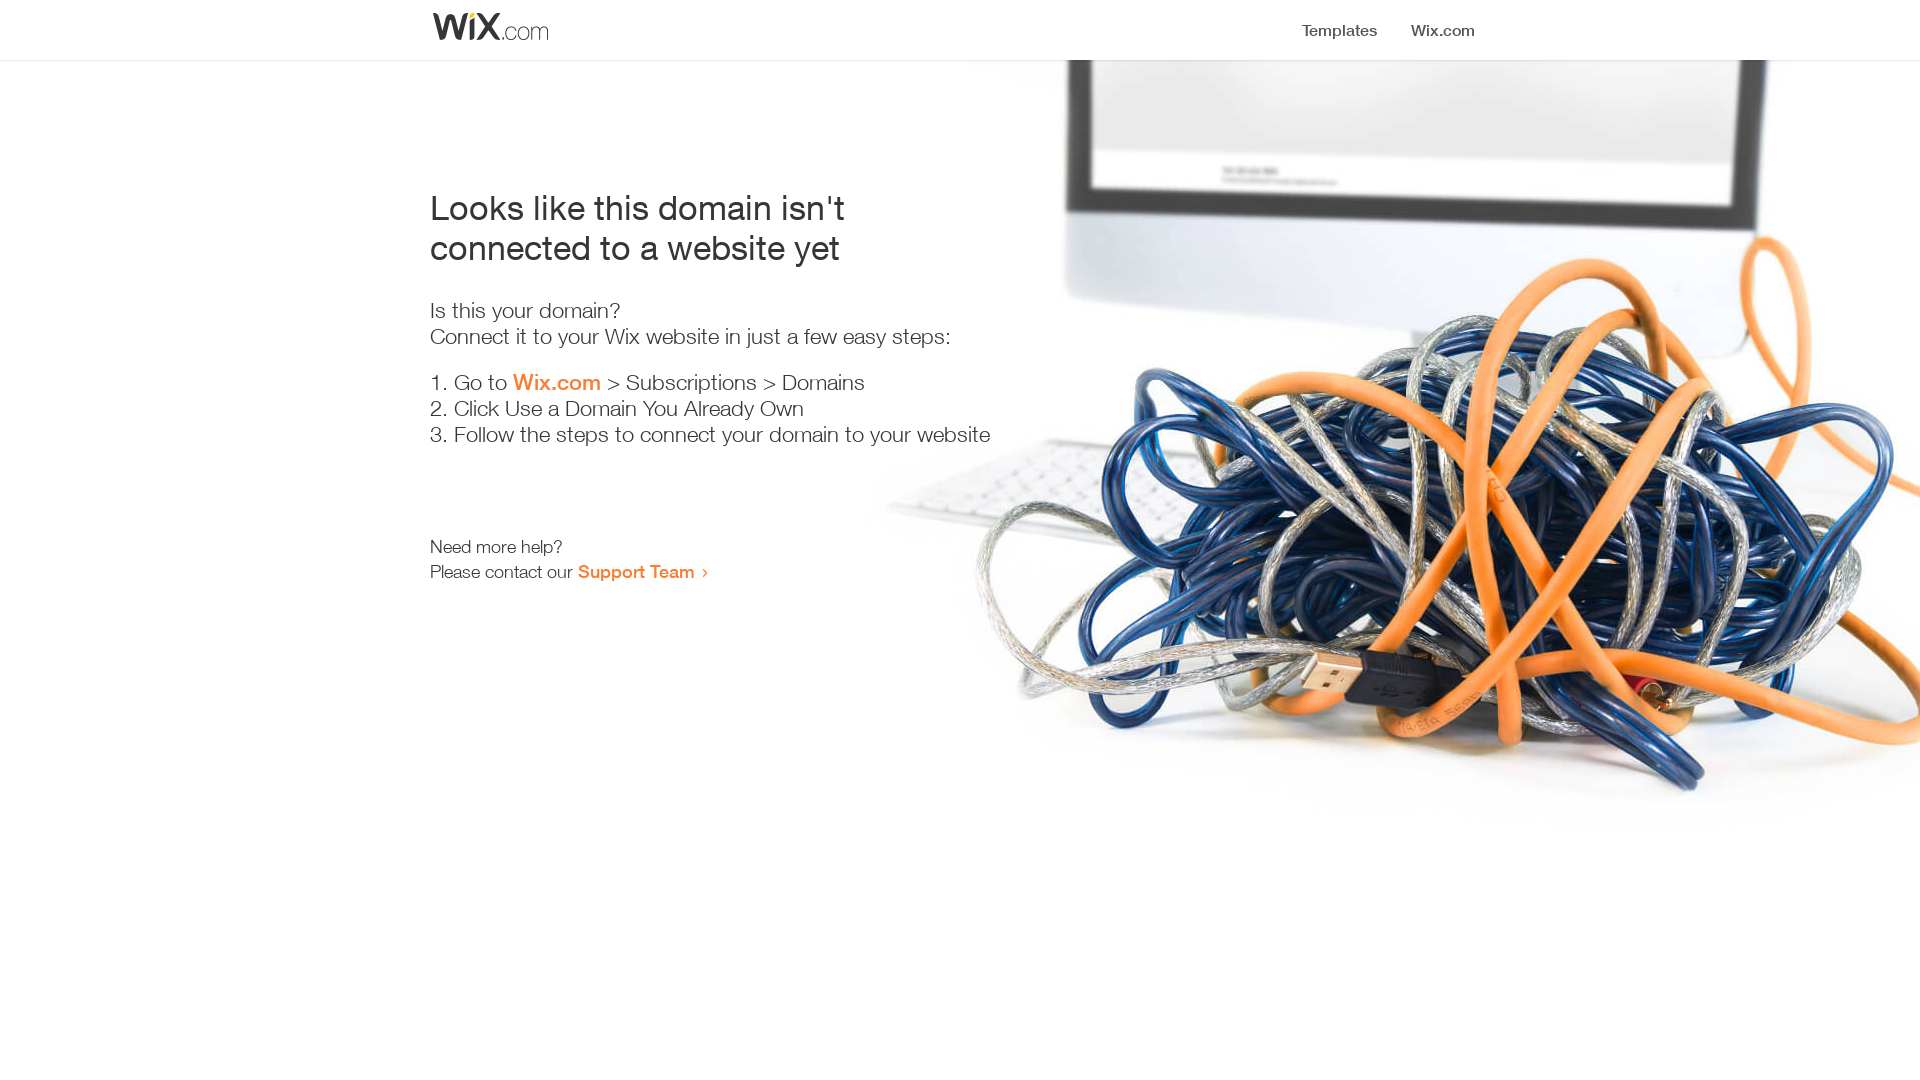 The width and height of the screenshot is (1920, 1080). What do you see at coordinates (557, 382) in the screenshot?
I see `Wix.com` at bounding box center [557, 382].